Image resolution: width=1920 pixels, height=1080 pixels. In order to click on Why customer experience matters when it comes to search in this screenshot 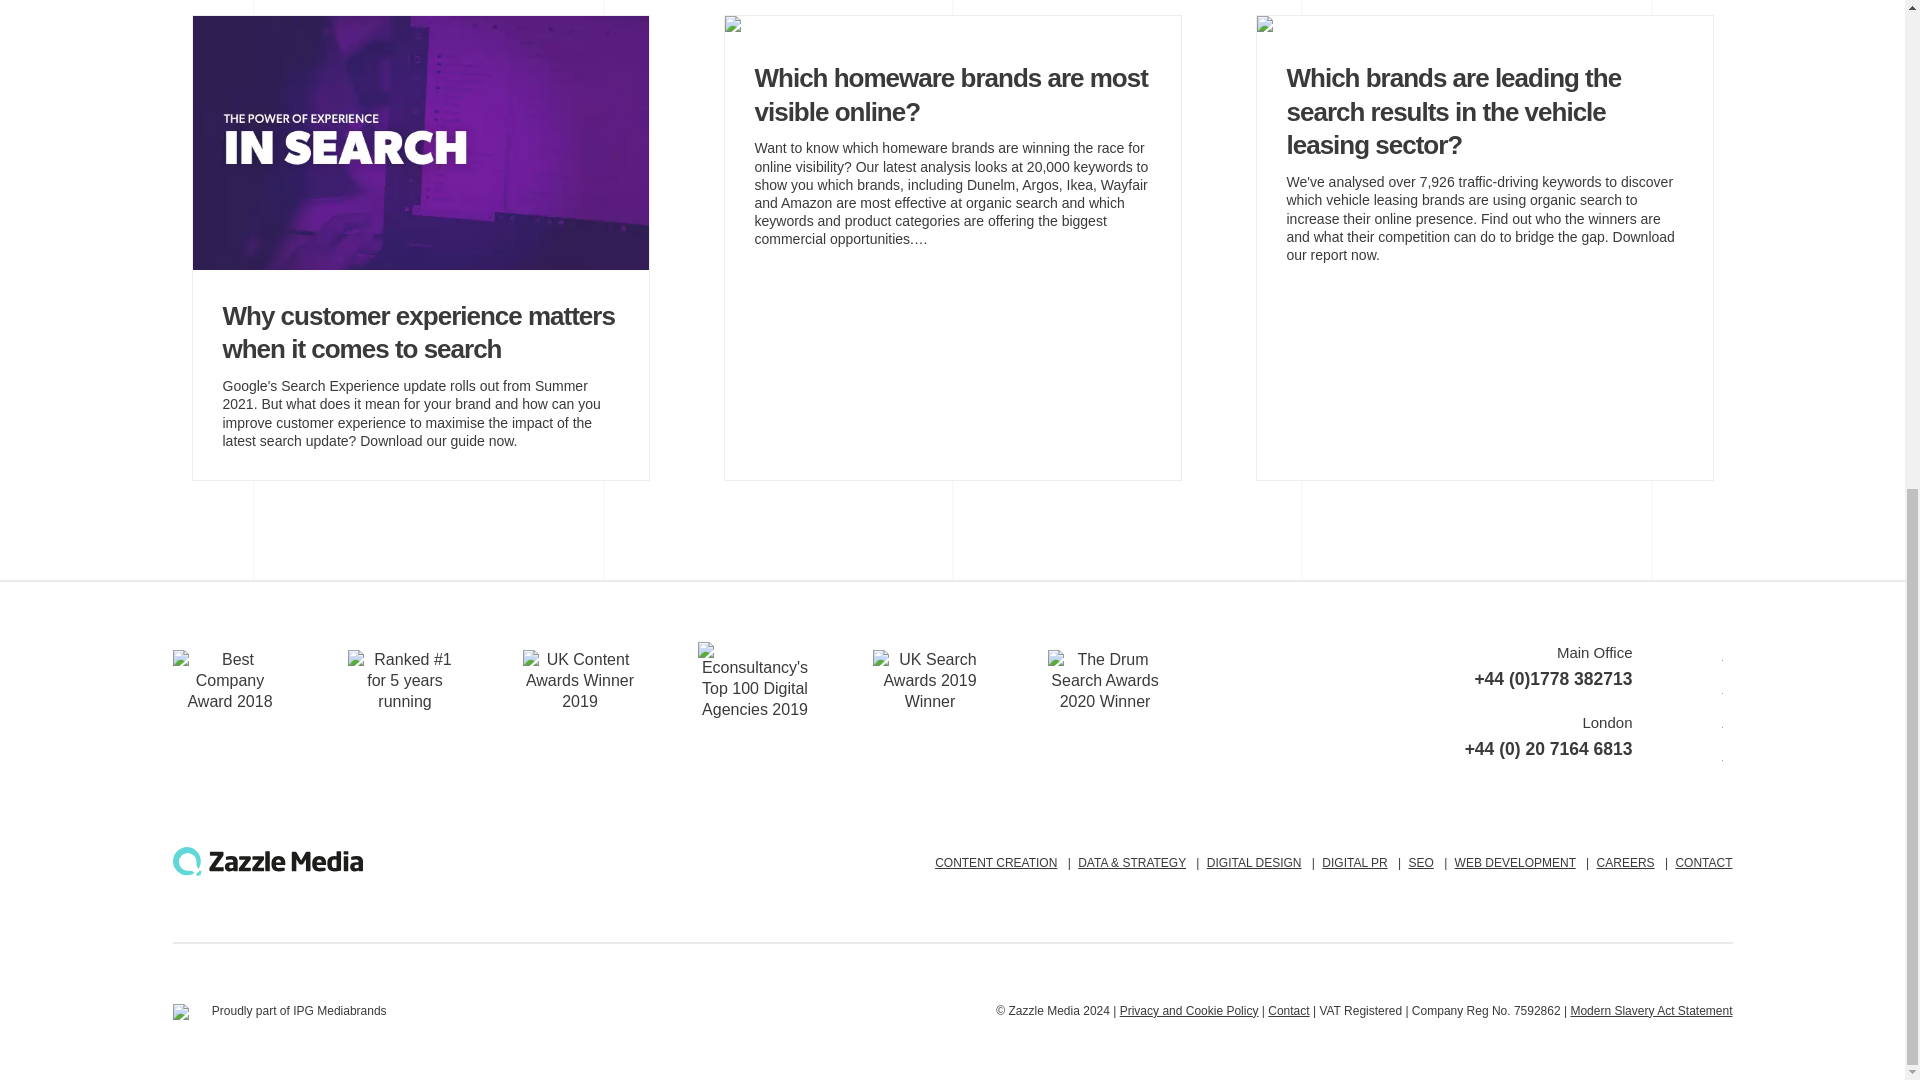, I will do `click(420, 348)`.